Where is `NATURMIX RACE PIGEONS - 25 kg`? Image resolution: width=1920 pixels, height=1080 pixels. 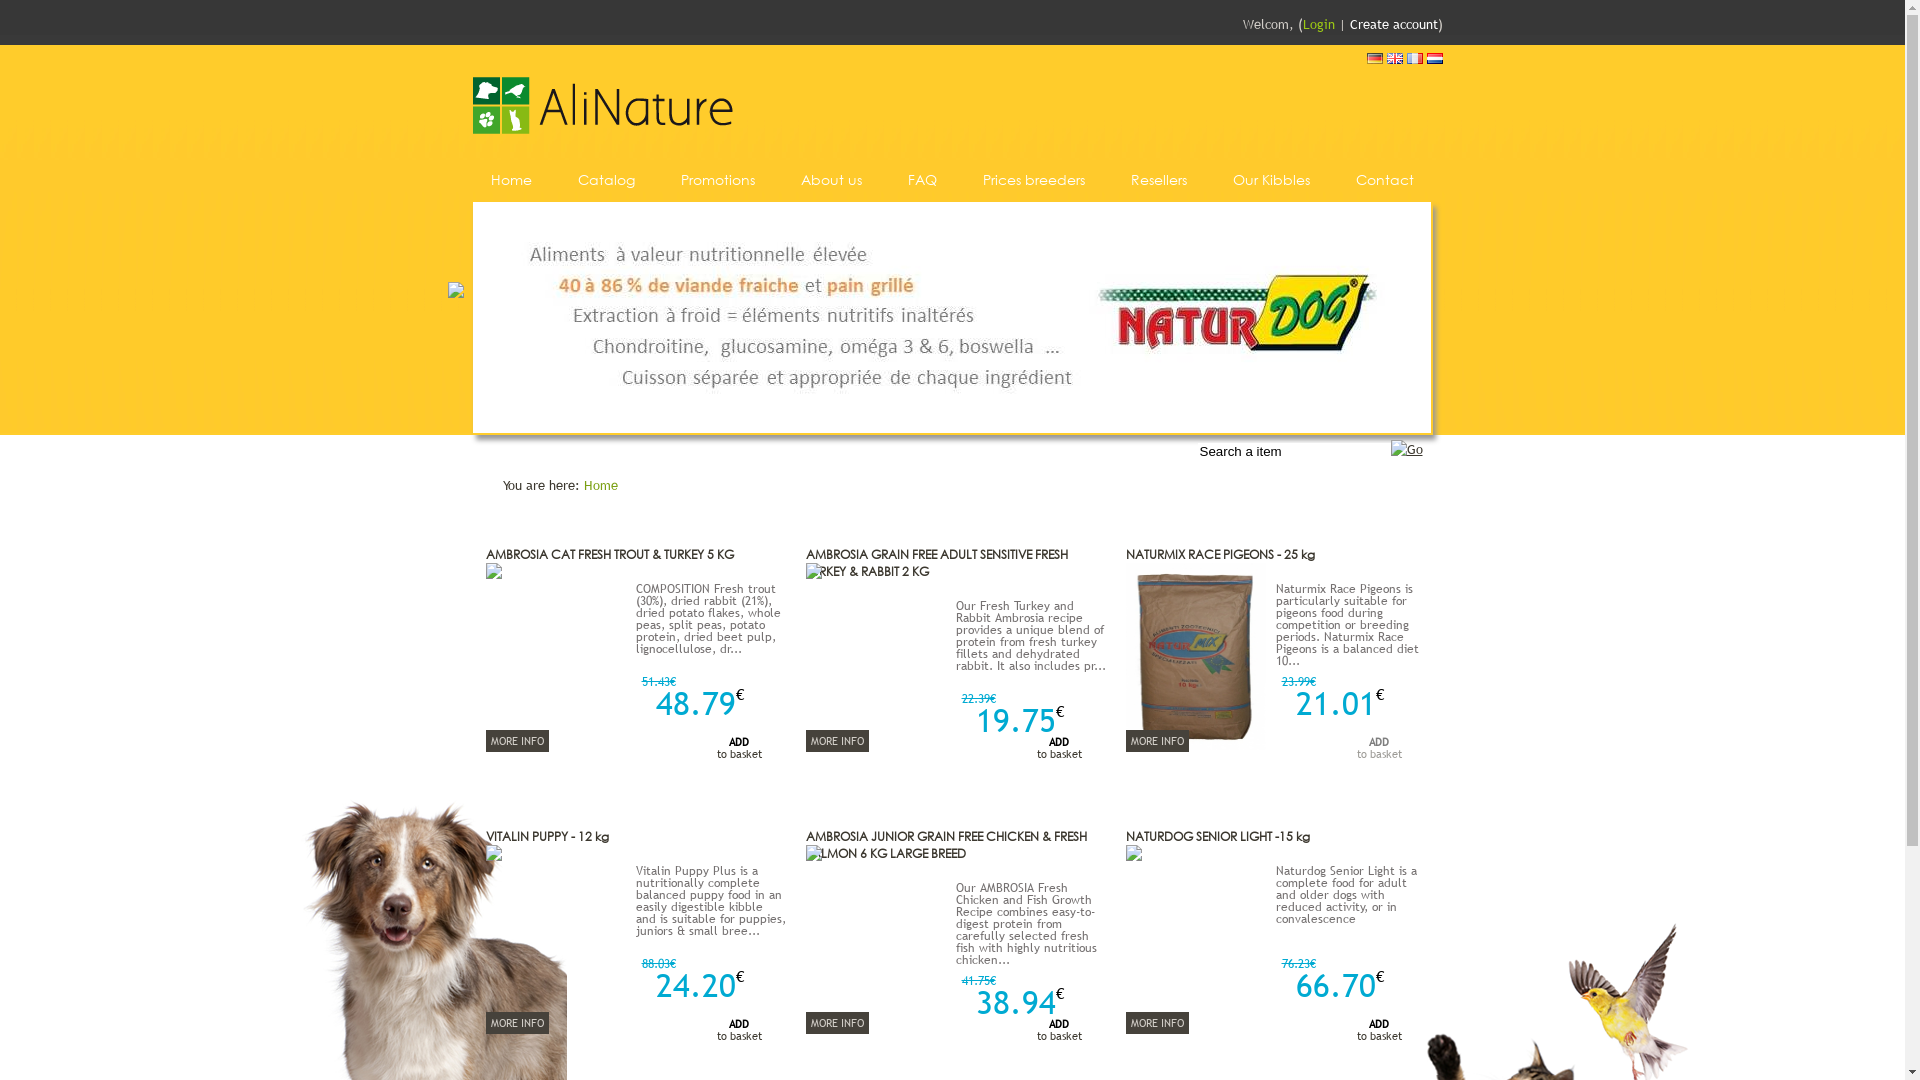 NATURMIX RACE PIGEONS - 25 kg is located at coordinates (1220, 554).